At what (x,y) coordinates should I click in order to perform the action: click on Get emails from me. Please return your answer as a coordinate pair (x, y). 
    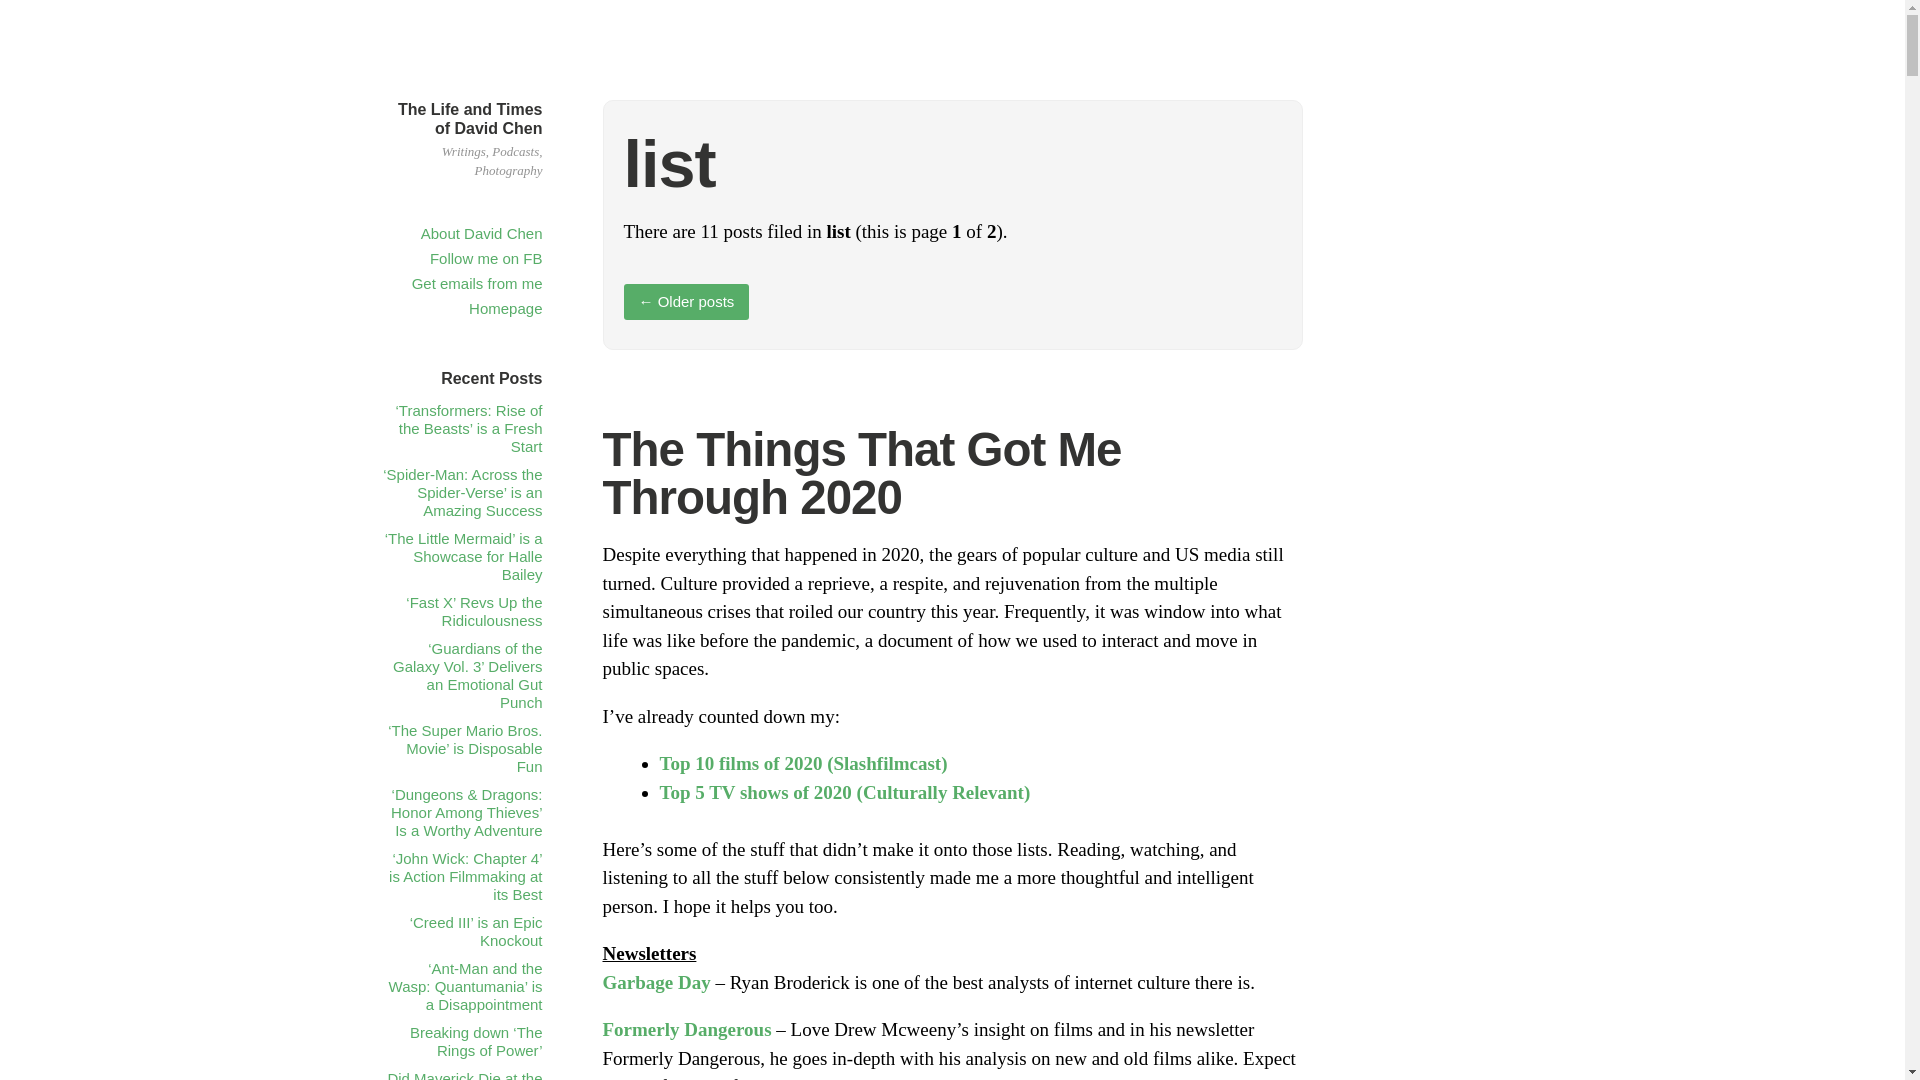
    Looking at the image, I should click on (478, 283).